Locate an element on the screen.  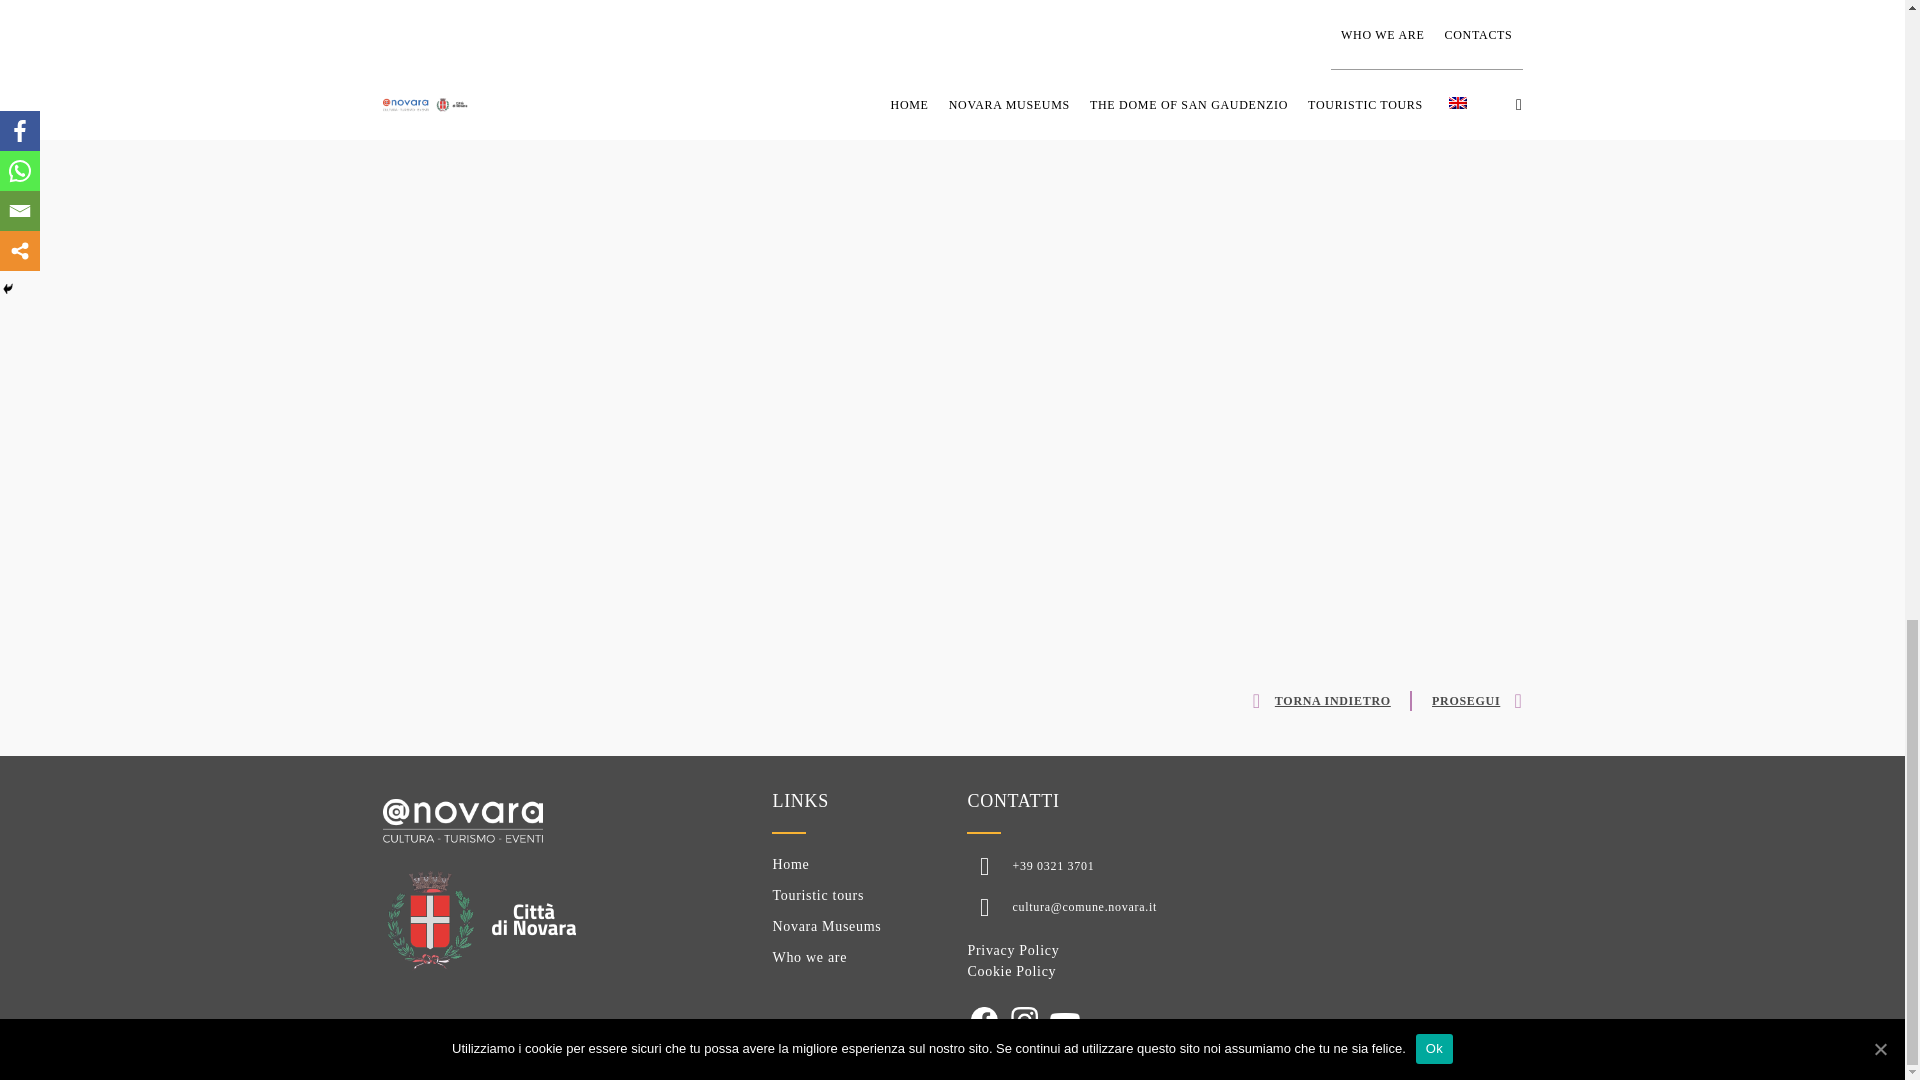
Novara Museums is located at coordinates (826, 926).